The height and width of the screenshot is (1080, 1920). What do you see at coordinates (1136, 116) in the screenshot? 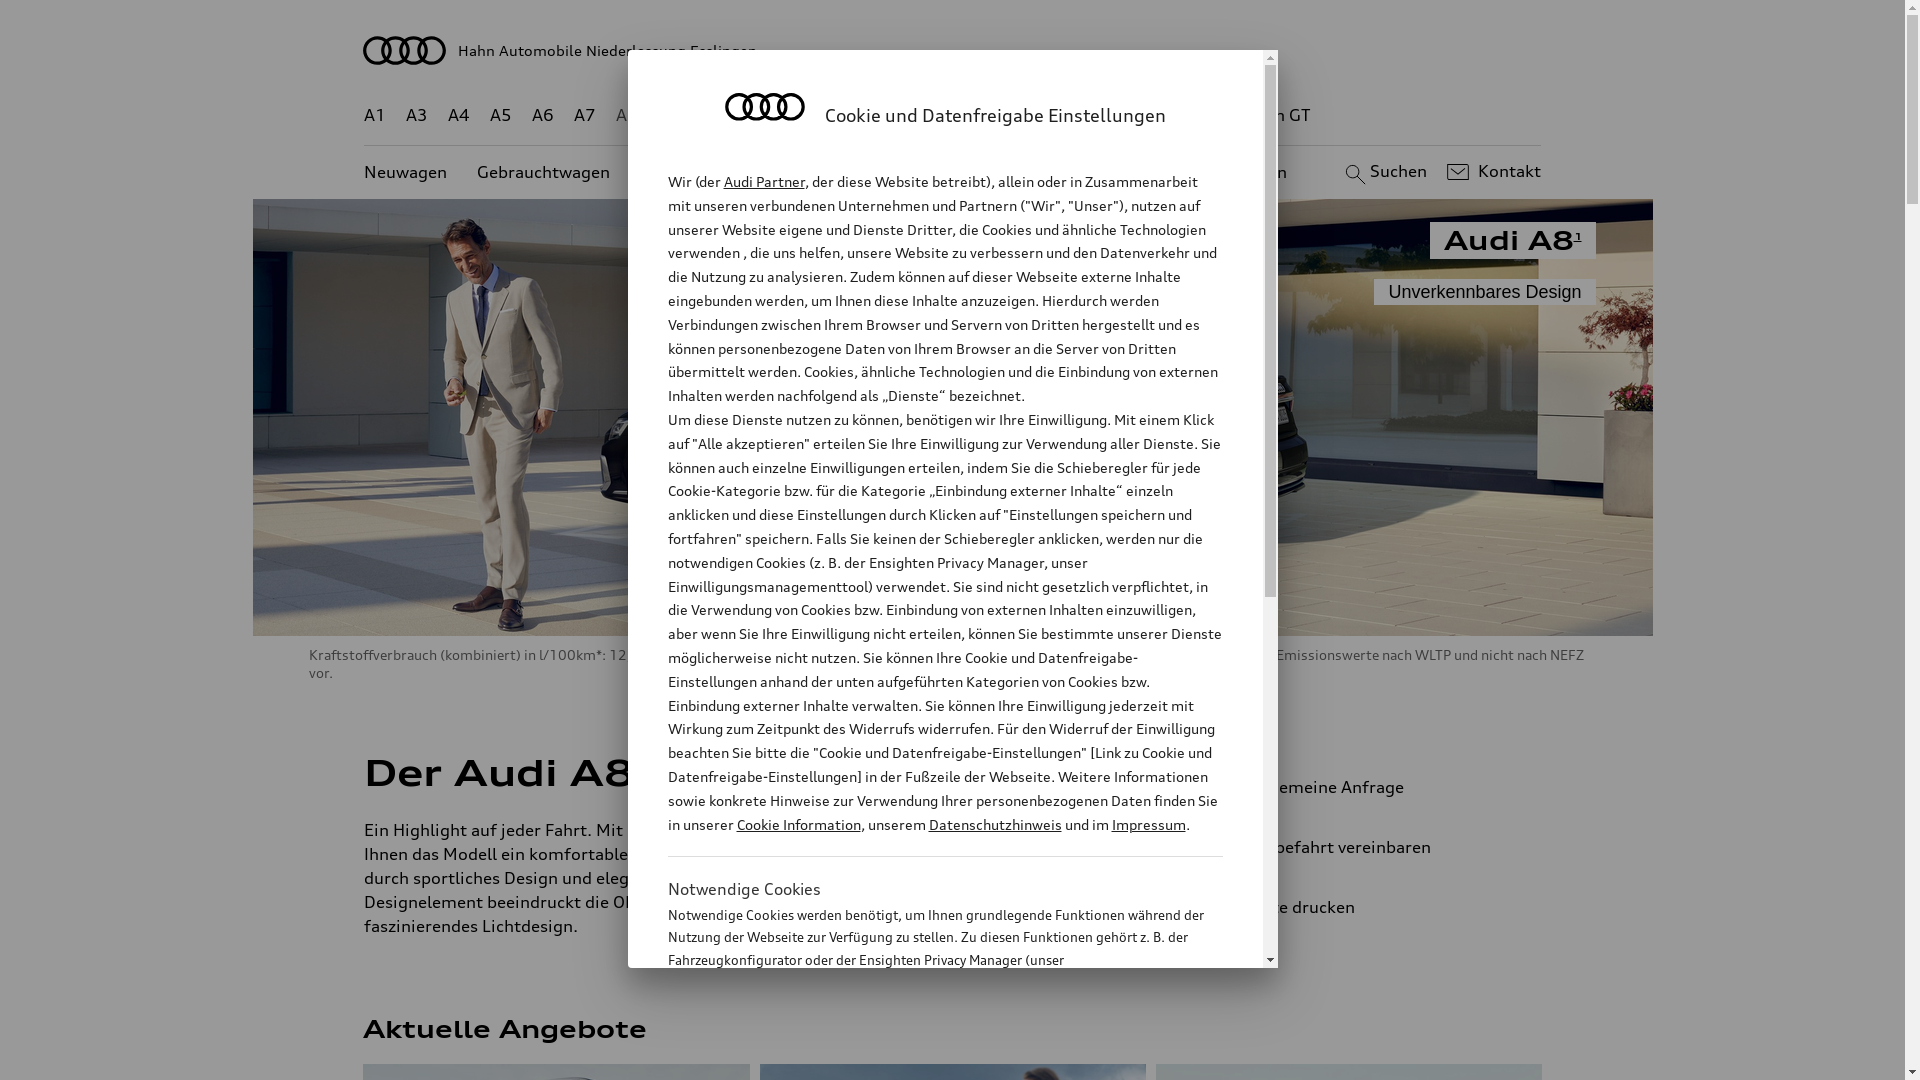
I see `RS` at bounding box center [1136, 116].